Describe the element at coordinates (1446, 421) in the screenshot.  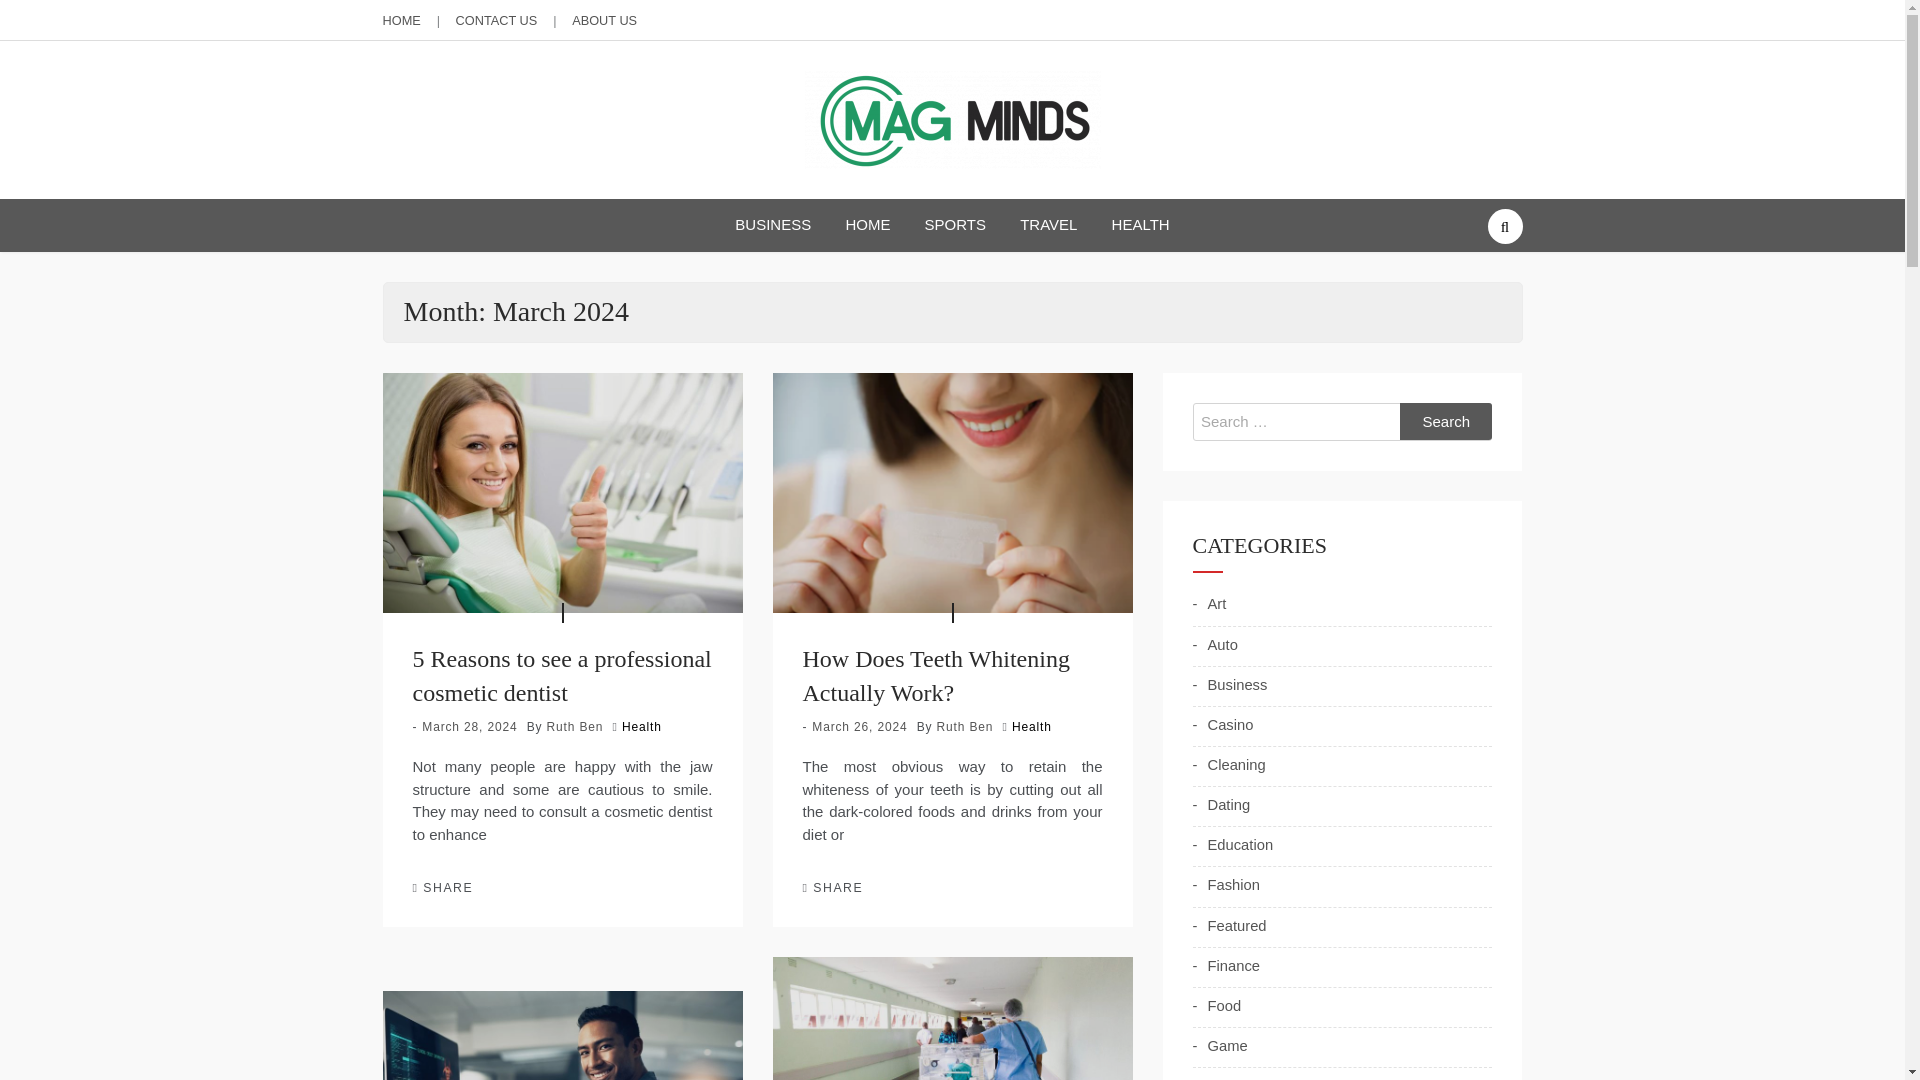
I see `Search` at that location.